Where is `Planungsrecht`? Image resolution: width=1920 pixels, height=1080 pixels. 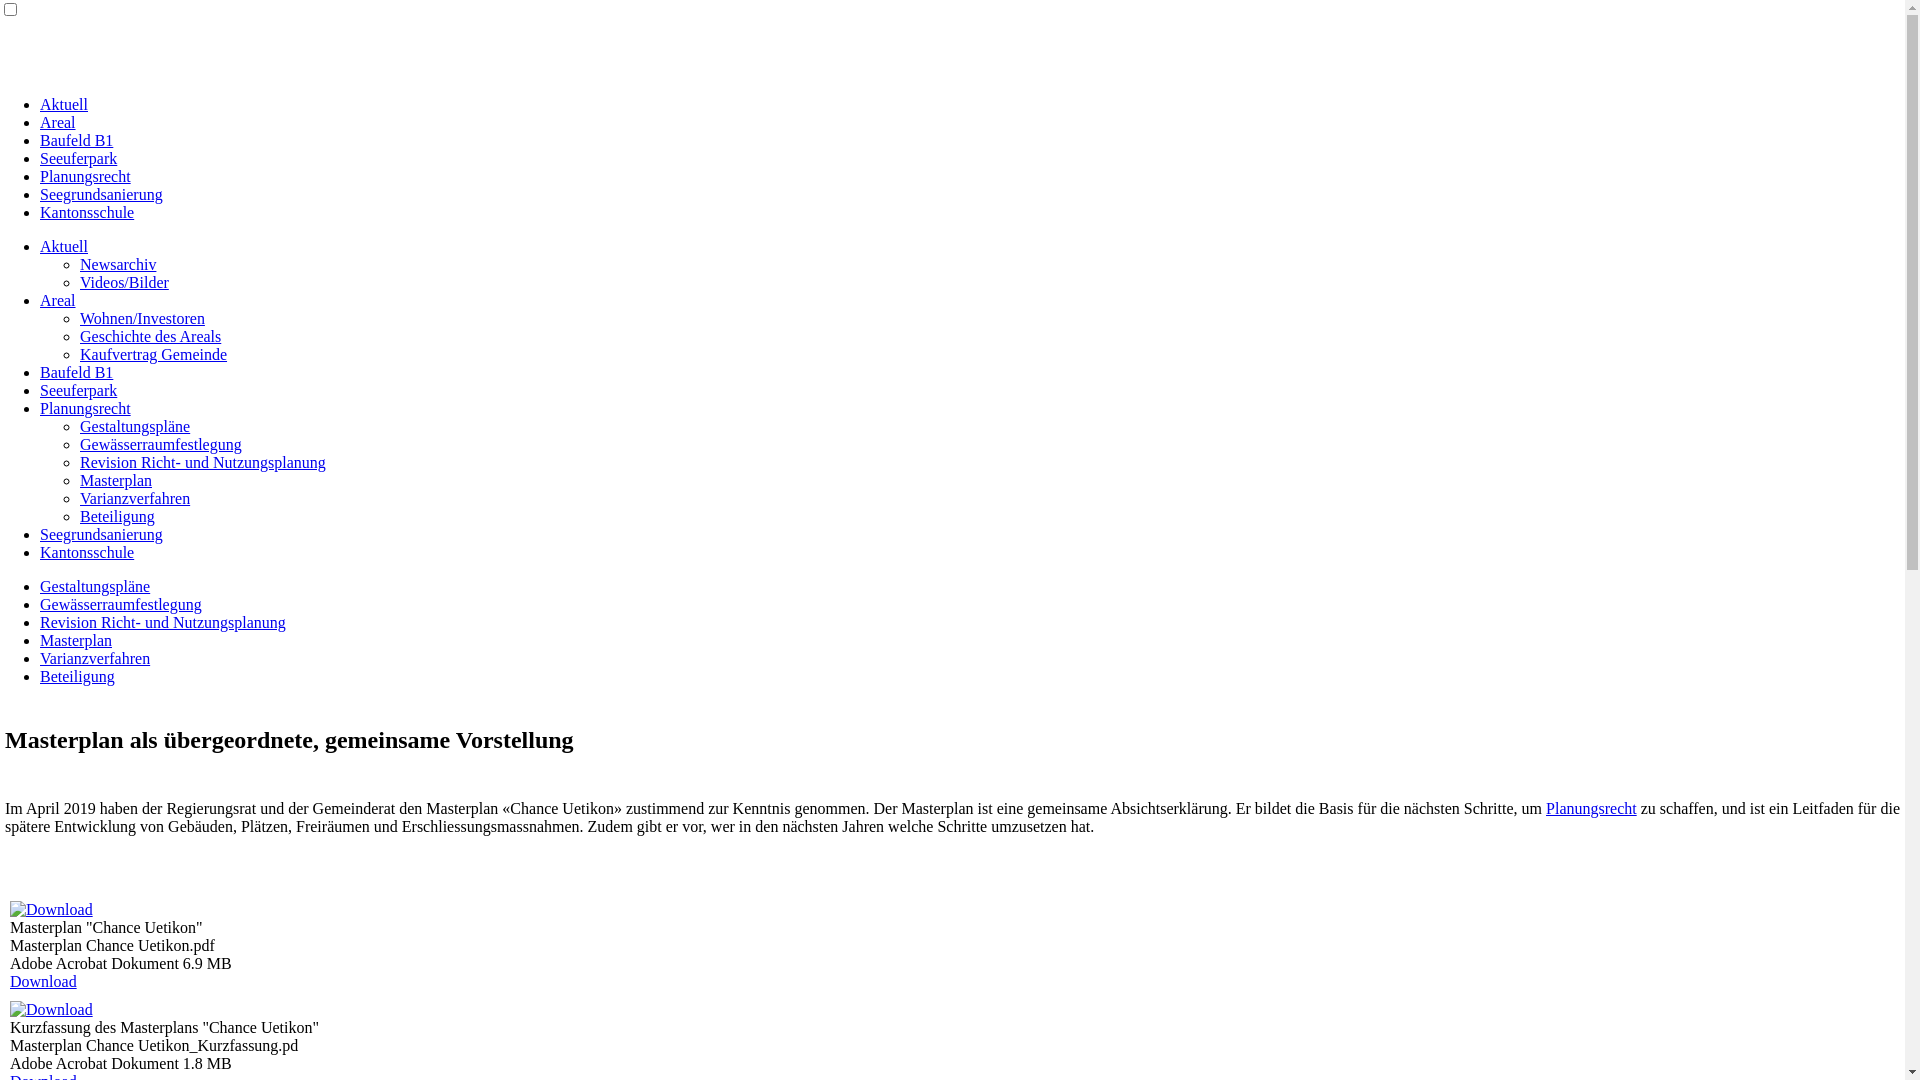 Planungsrecht is located at coordinates (1592, 808).